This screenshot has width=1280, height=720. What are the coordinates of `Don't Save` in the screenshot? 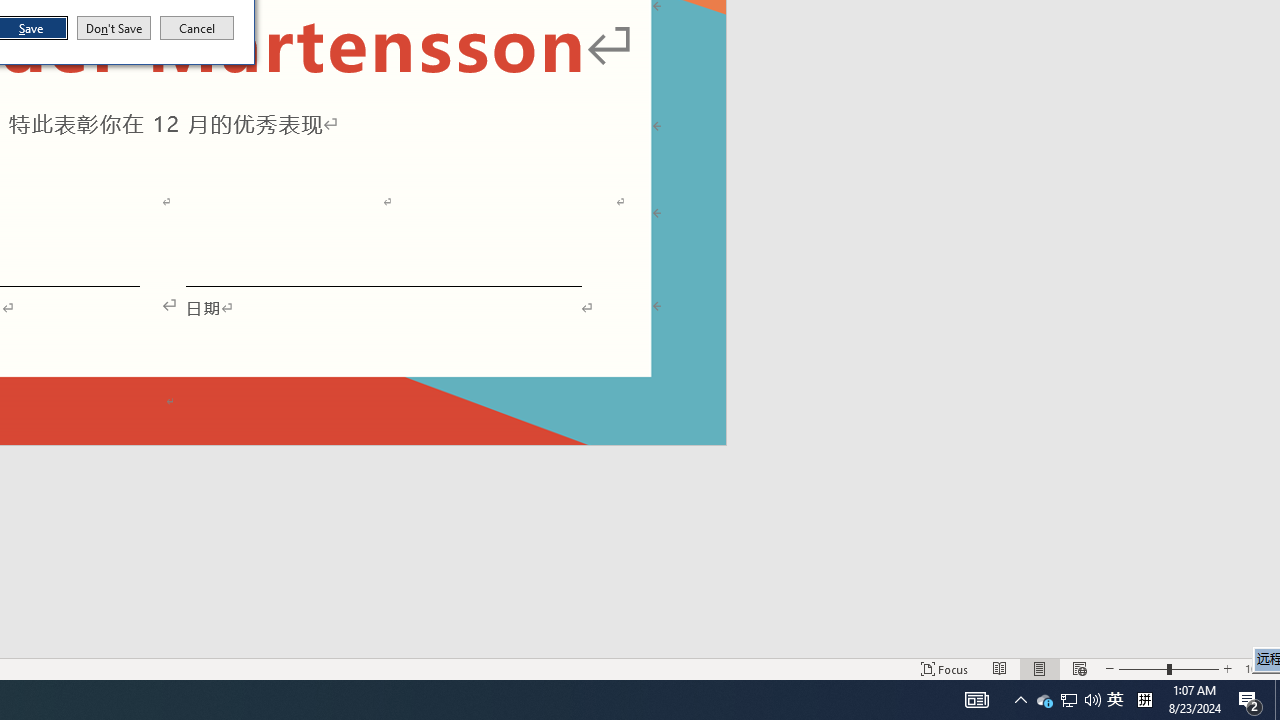 It's located at (114, 28).